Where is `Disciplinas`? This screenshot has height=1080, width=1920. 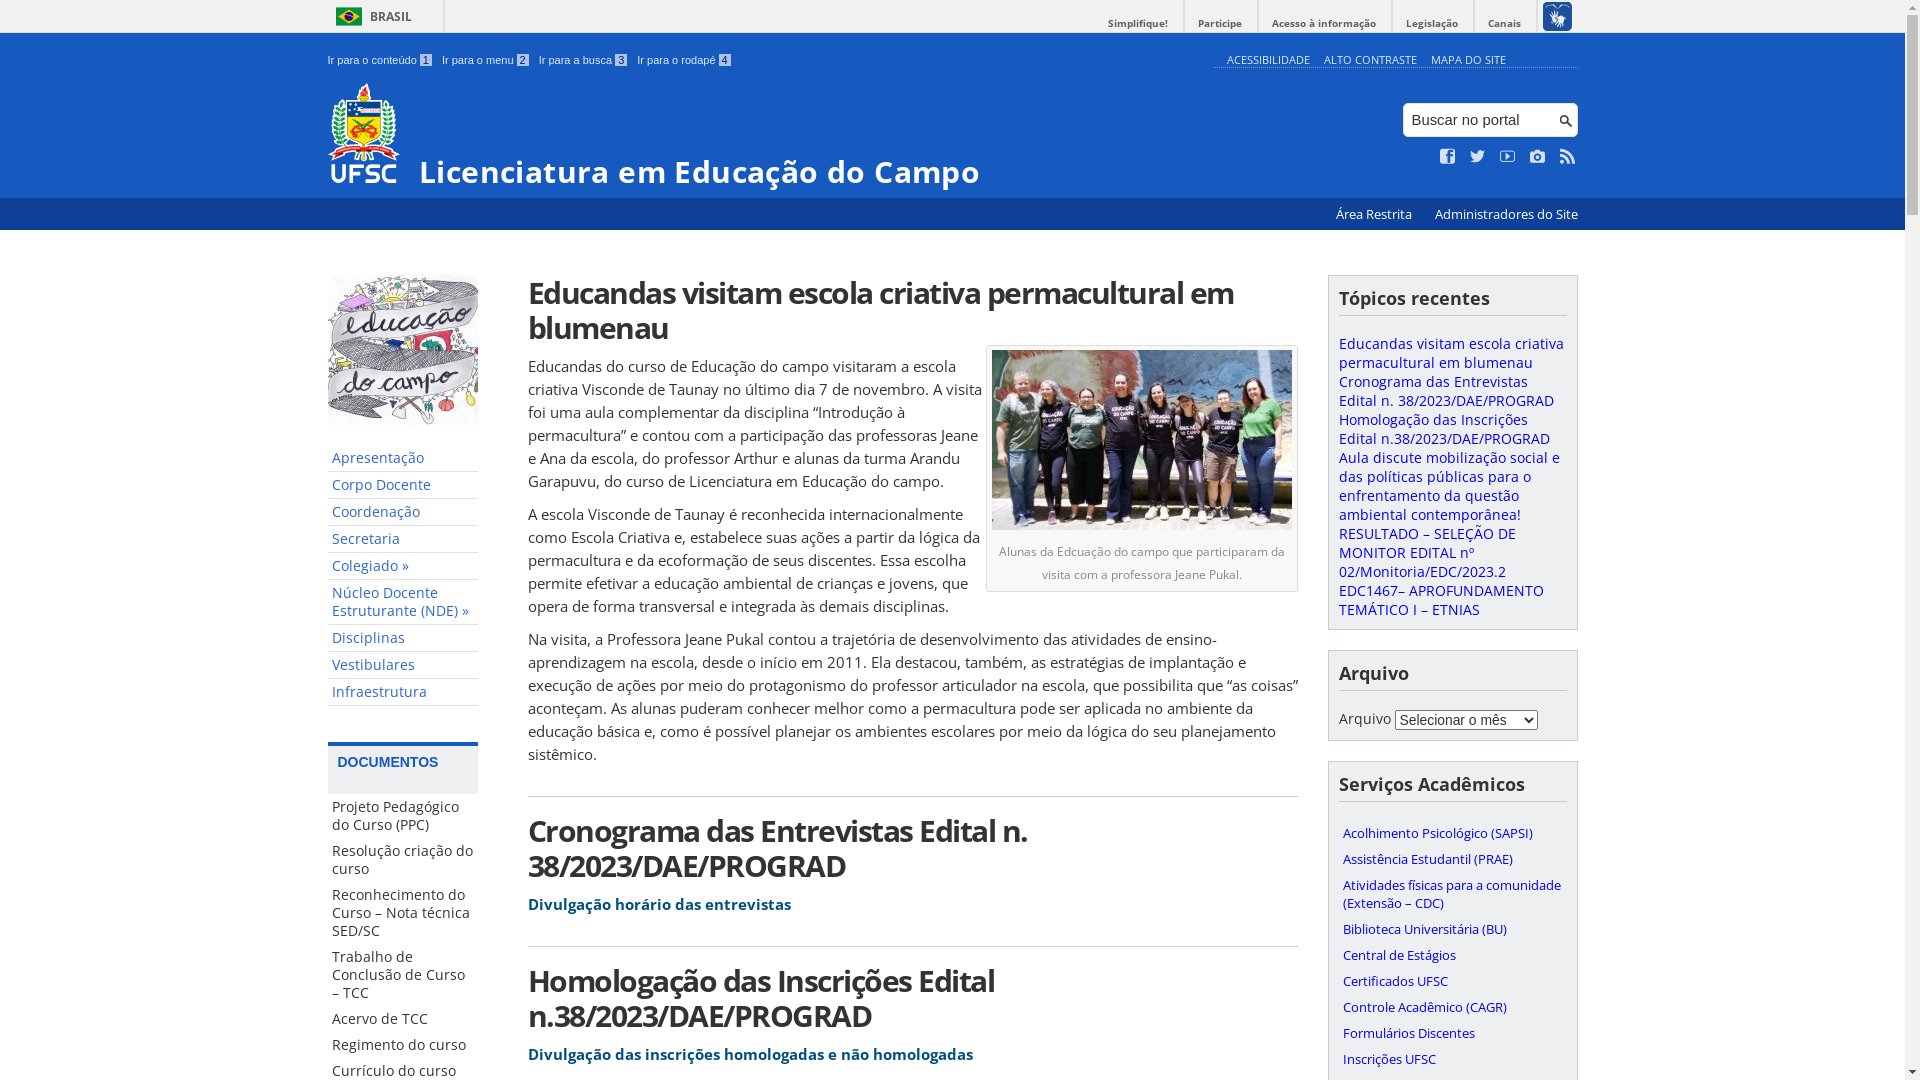 Disciplinas is located at coordinates (403, 638).